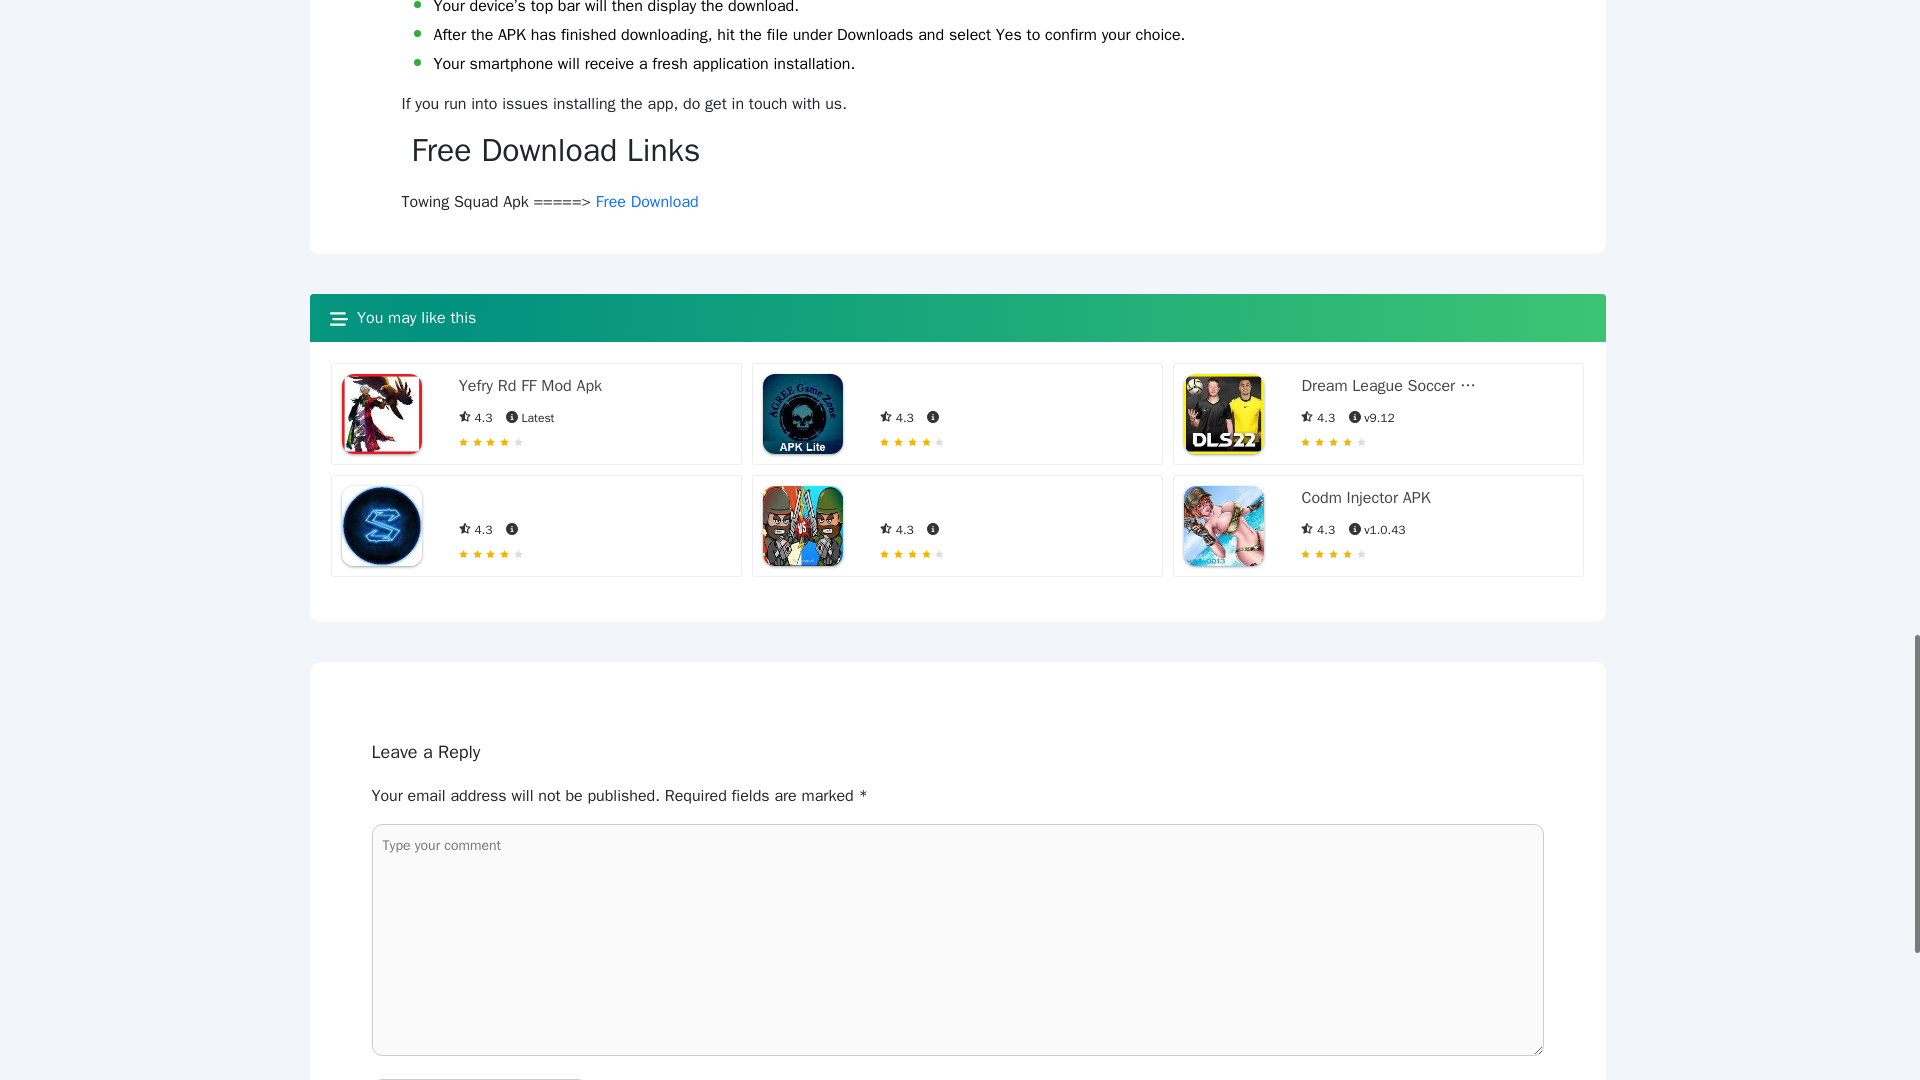 This screenshot has width=1920, height=1080. I want to click on Yefry Rd FF Mod Apk, so click(530, 386).